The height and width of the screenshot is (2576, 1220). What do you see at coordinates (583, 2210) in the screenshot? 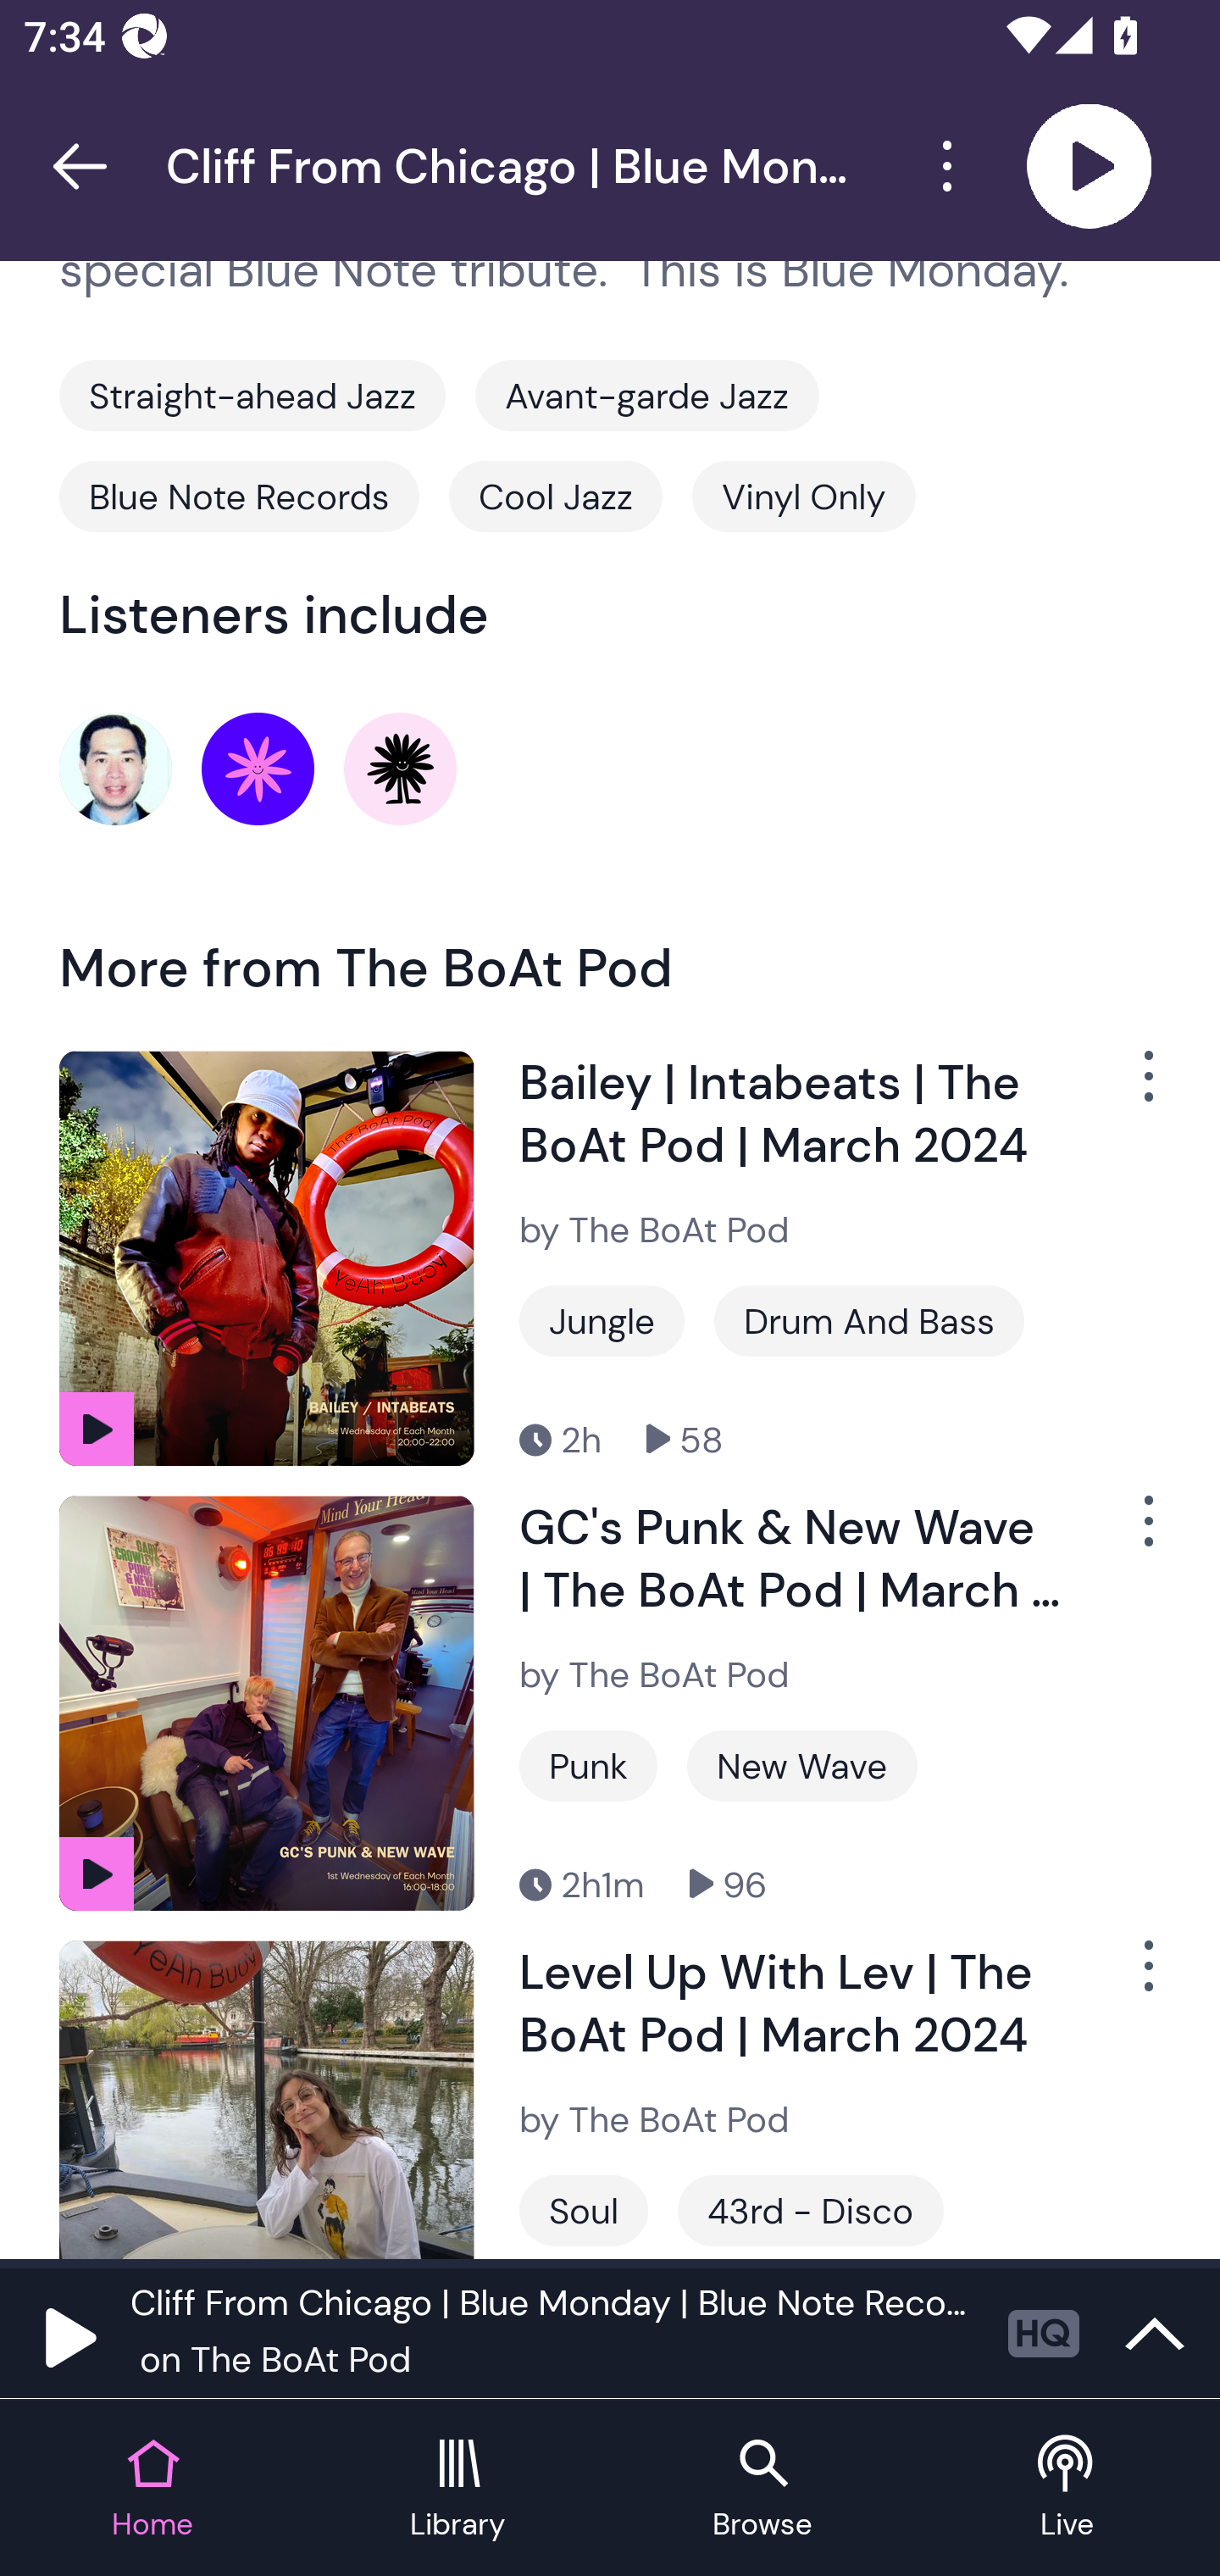
I see `Soul` at bounding box center [583, 2210].